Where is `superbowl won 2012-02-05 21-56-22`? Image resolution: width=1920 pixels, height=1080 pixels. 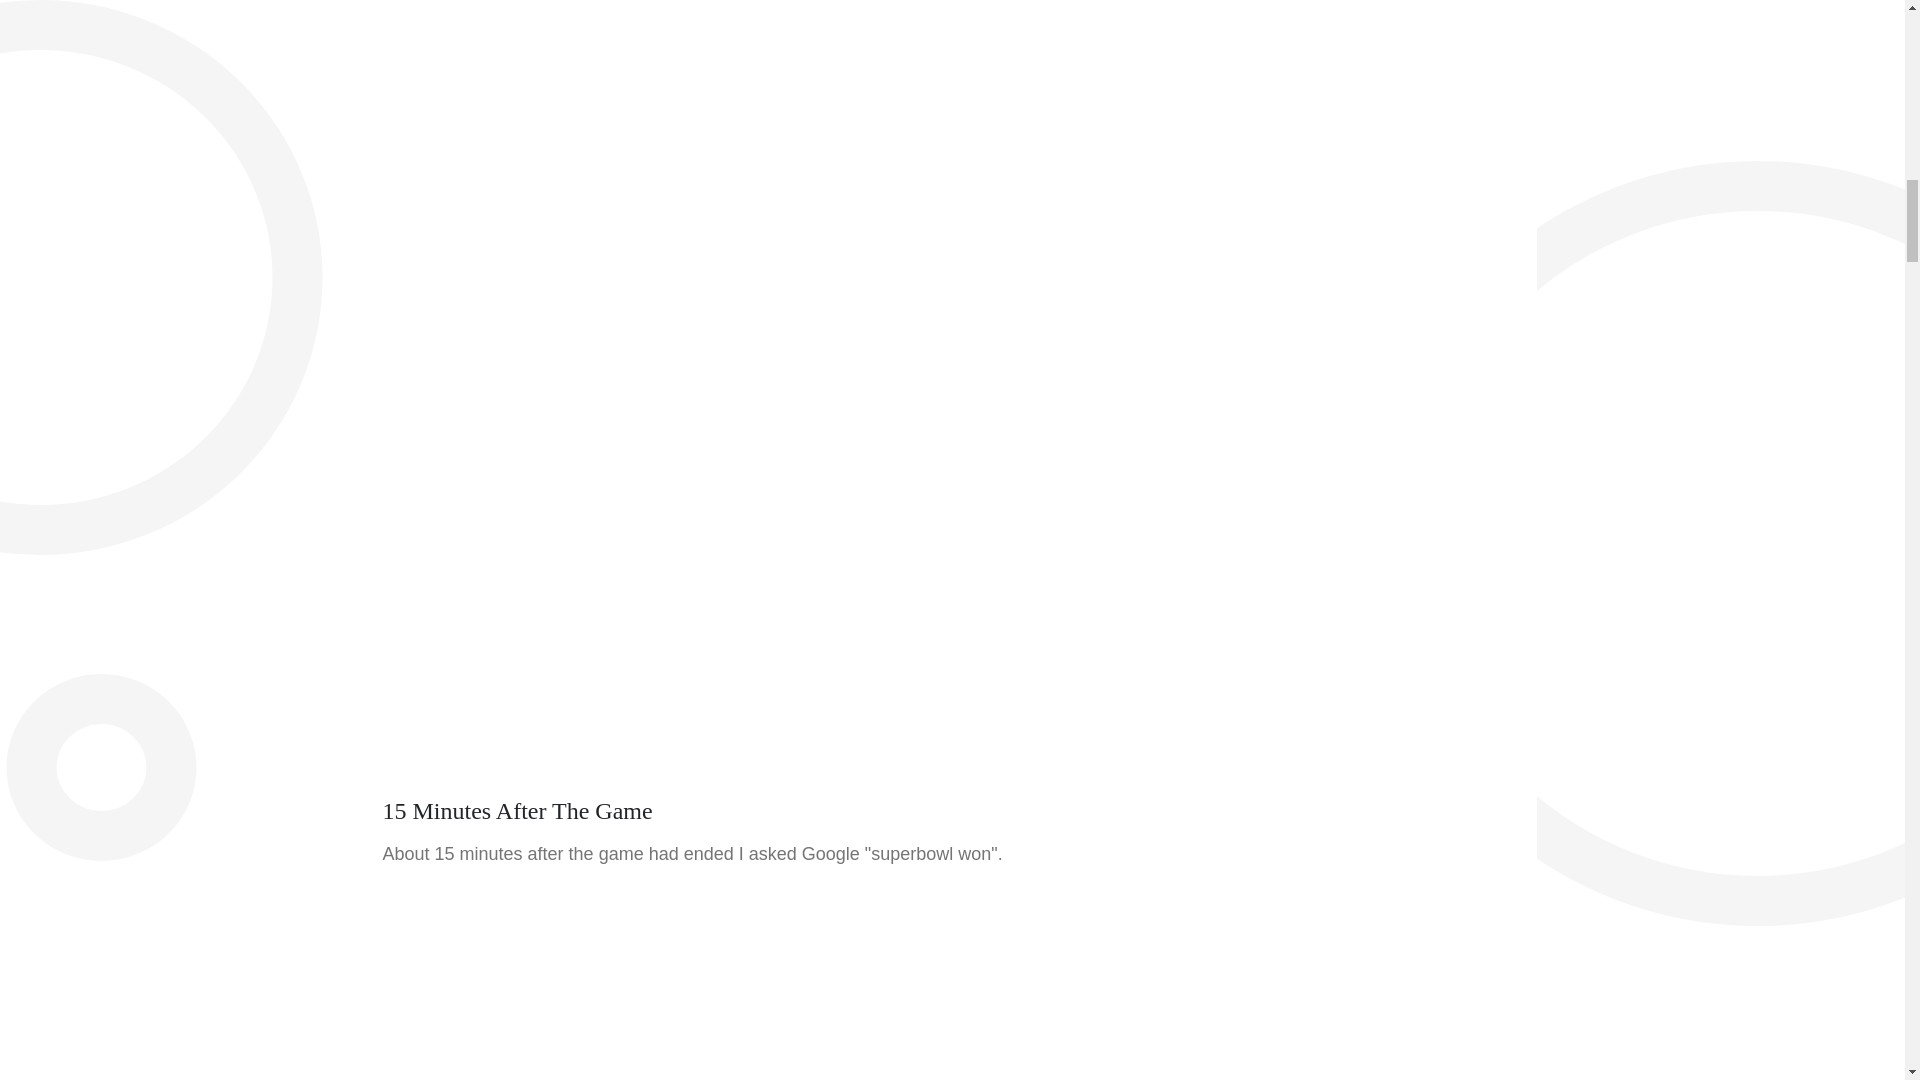
superbowl won 2012-02-05 21-56-22 is located at coordinates (702, 982).